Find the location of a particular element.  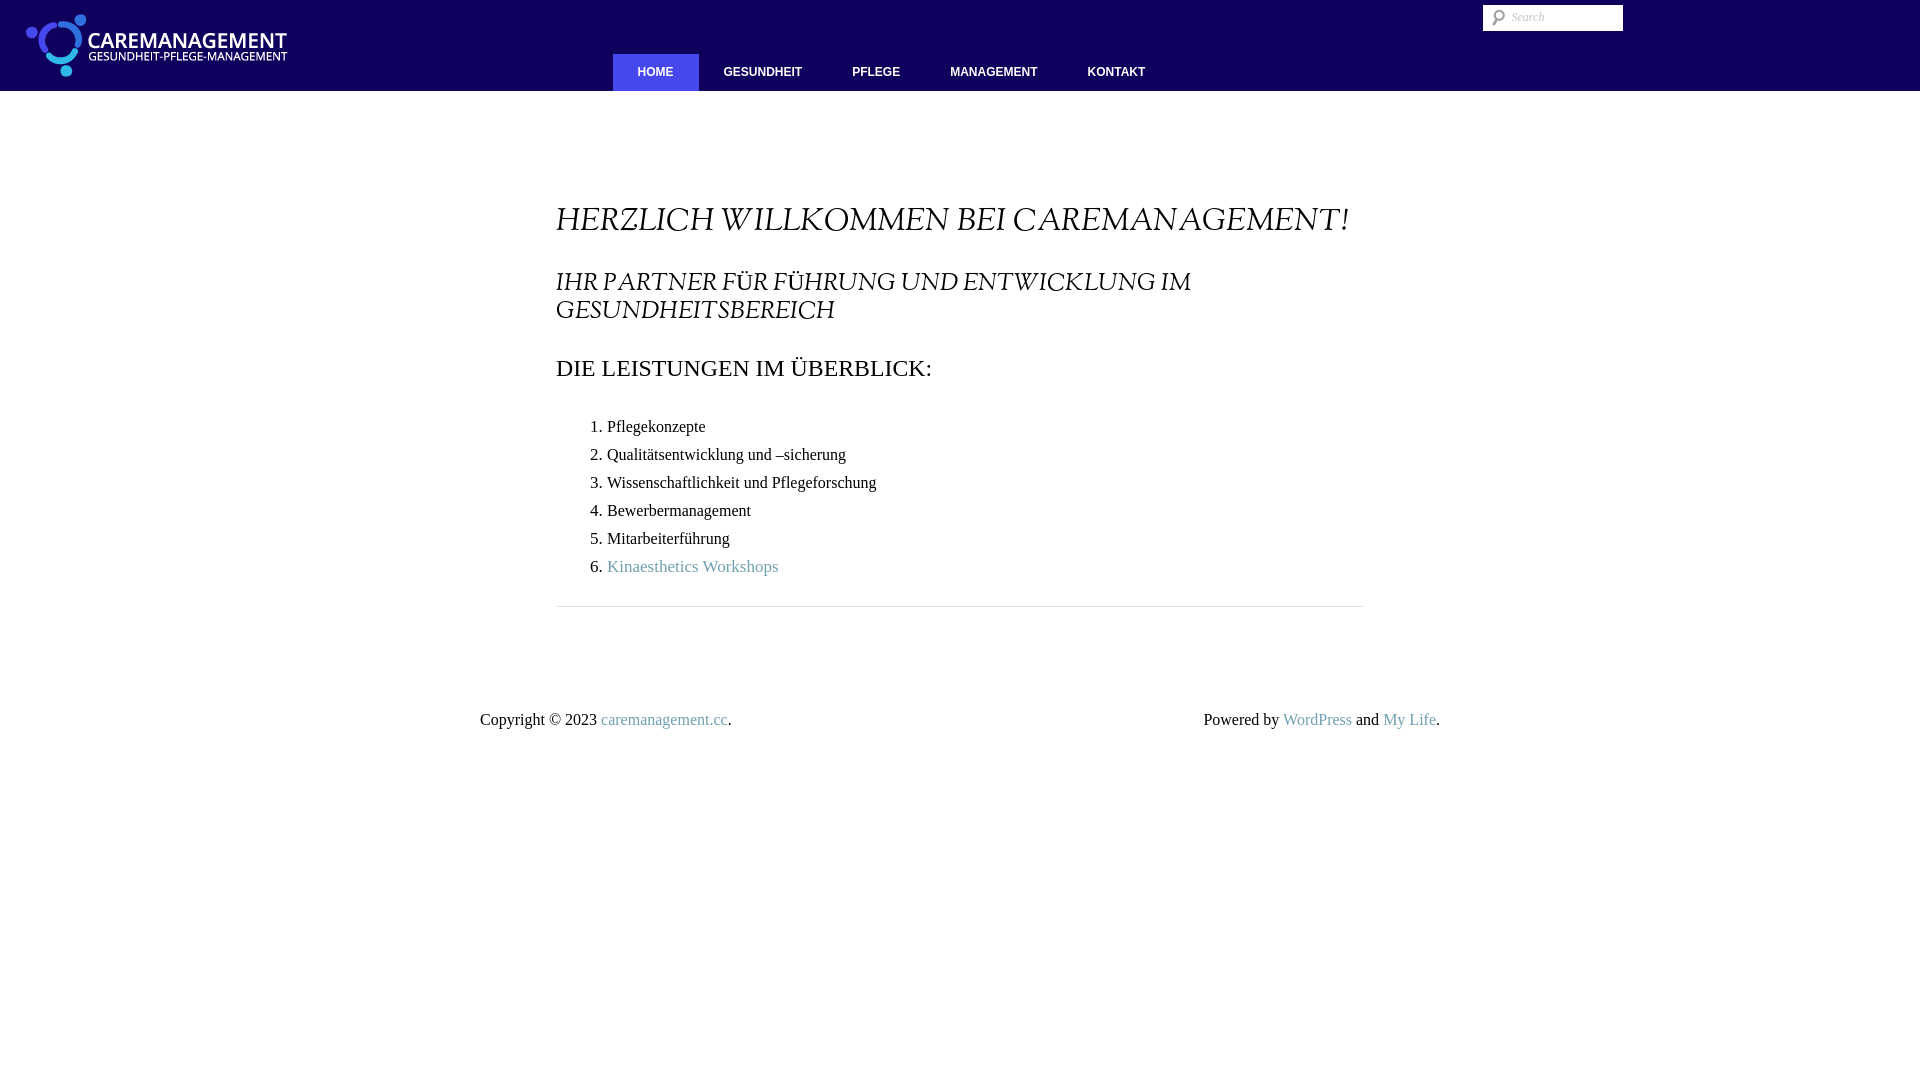

MANAGEMENT is located at coordinates (994, 72).